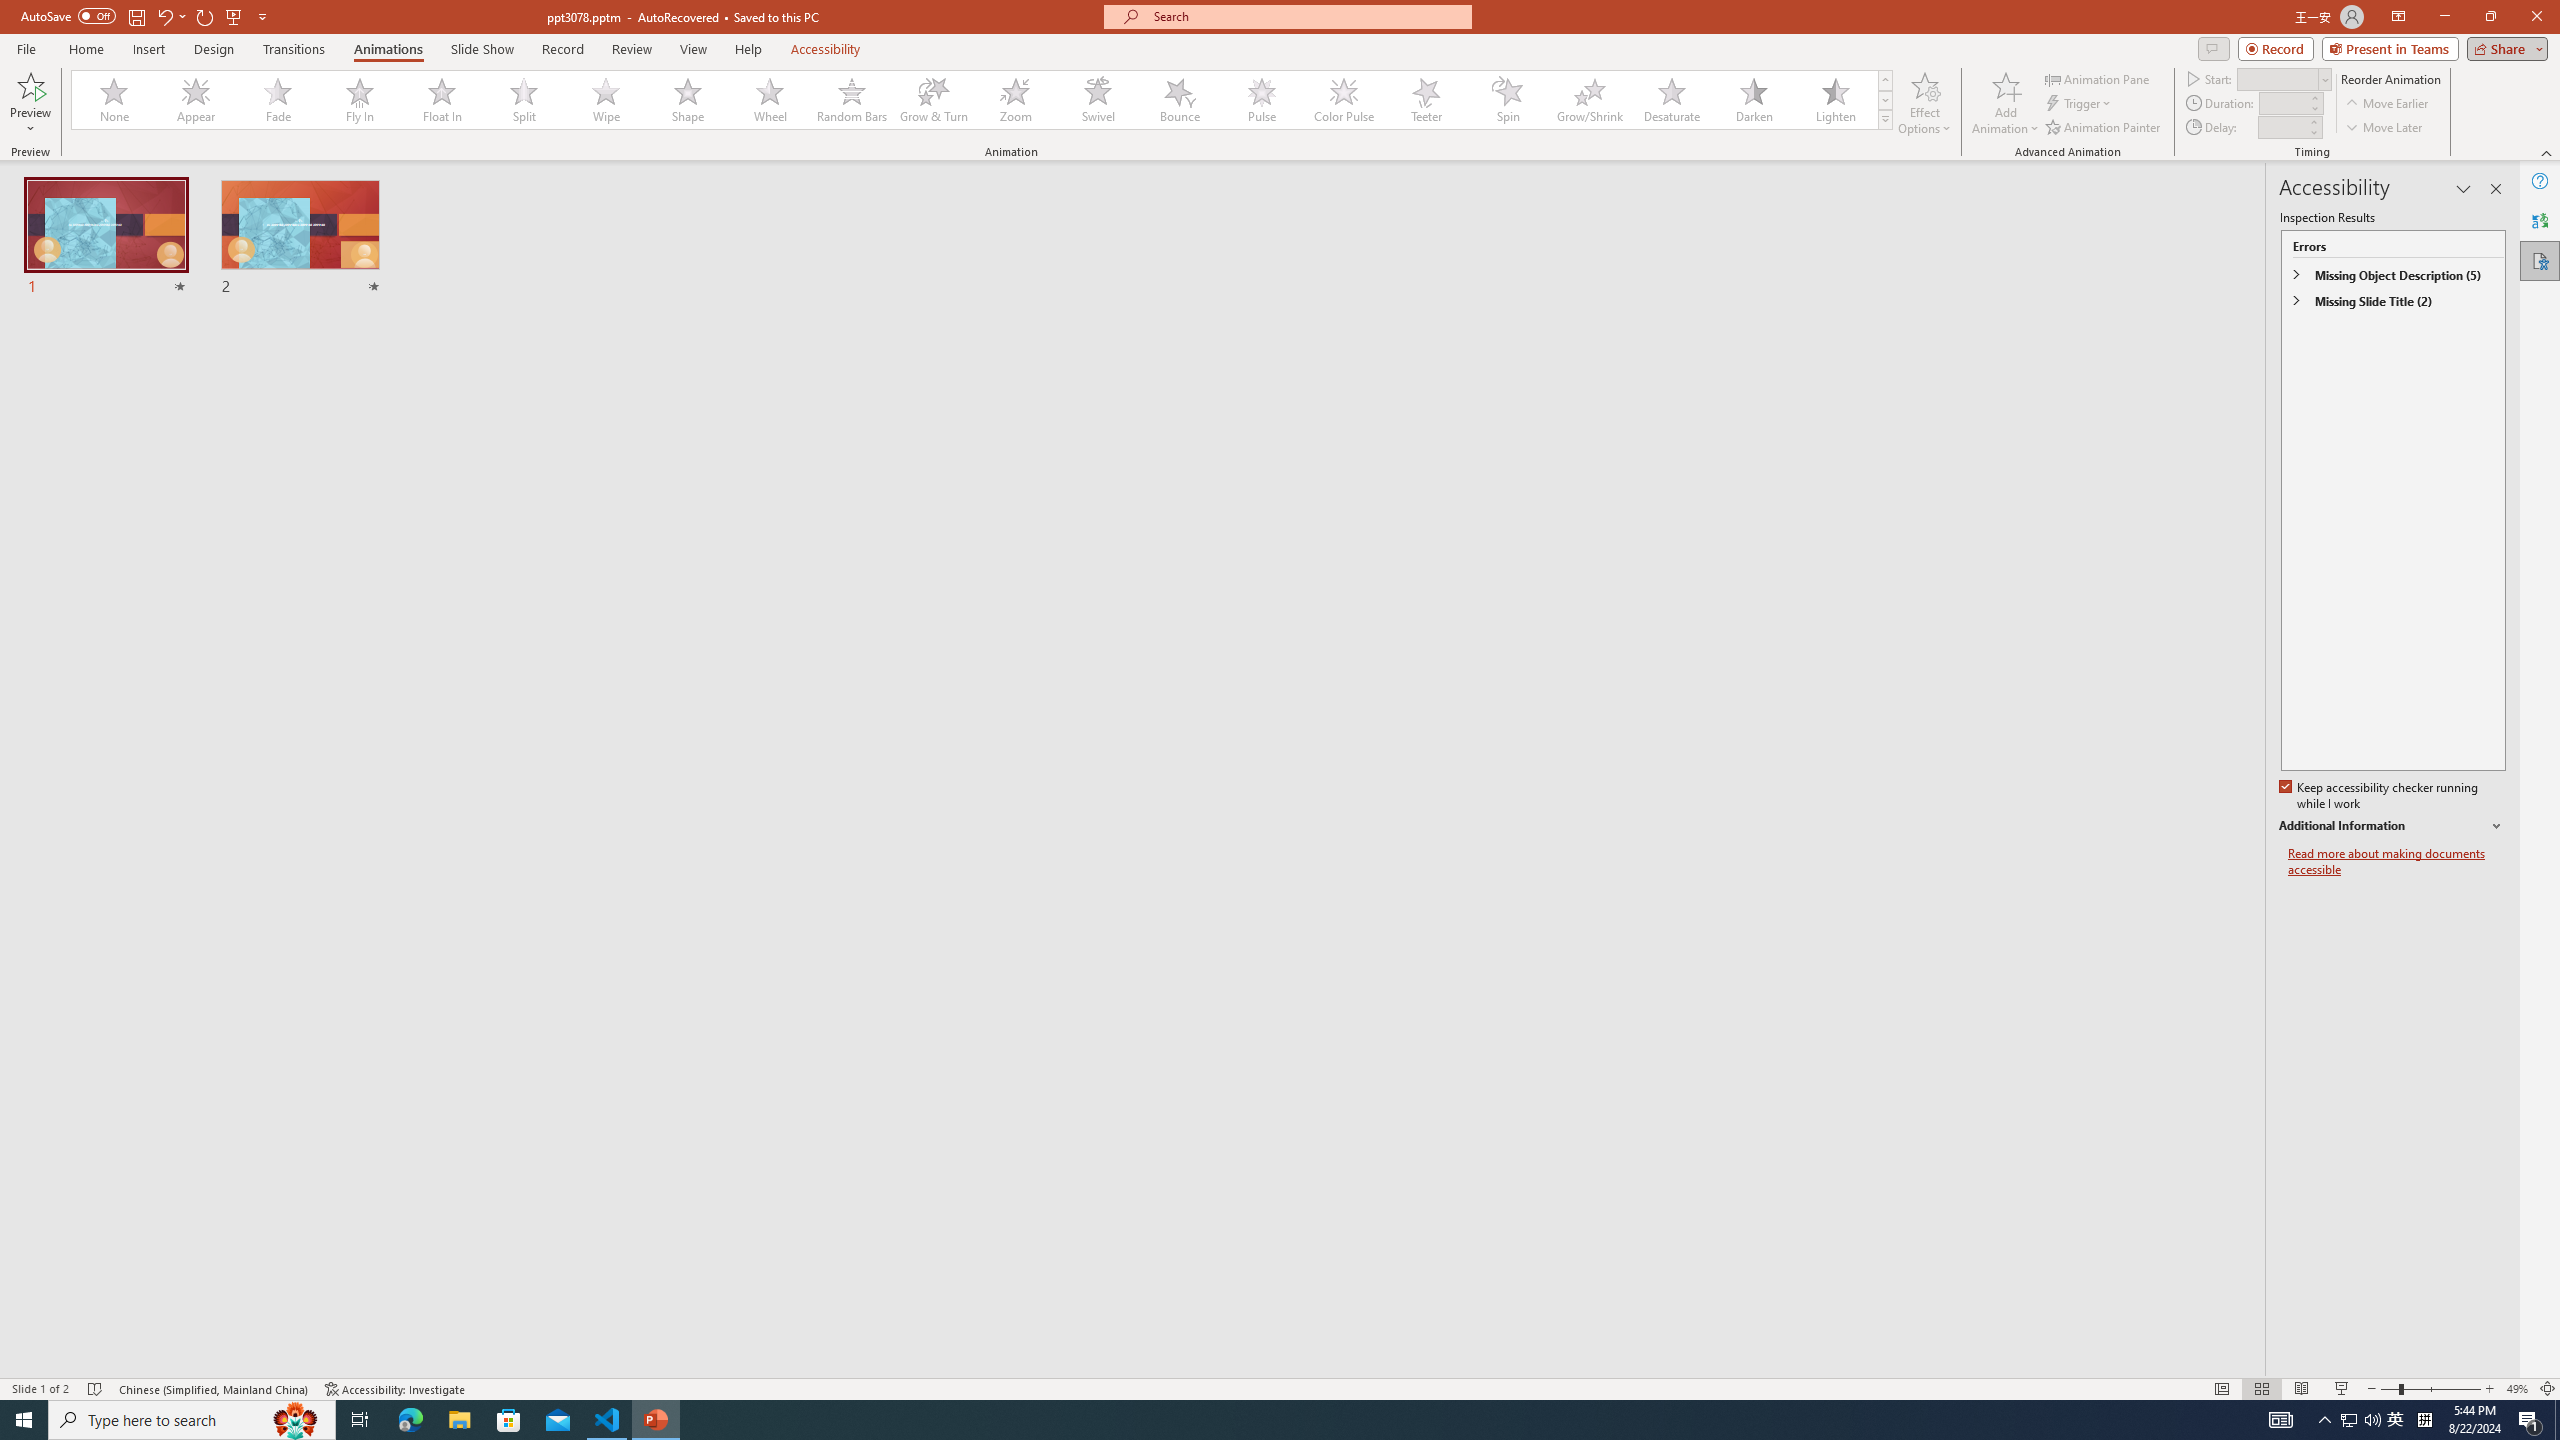 The width and height of the screenshot is (2560, 1440). What do you see at coordinates (770, 100) in the screenshot?
I see `Wheel` at bounding box center [770, 100].